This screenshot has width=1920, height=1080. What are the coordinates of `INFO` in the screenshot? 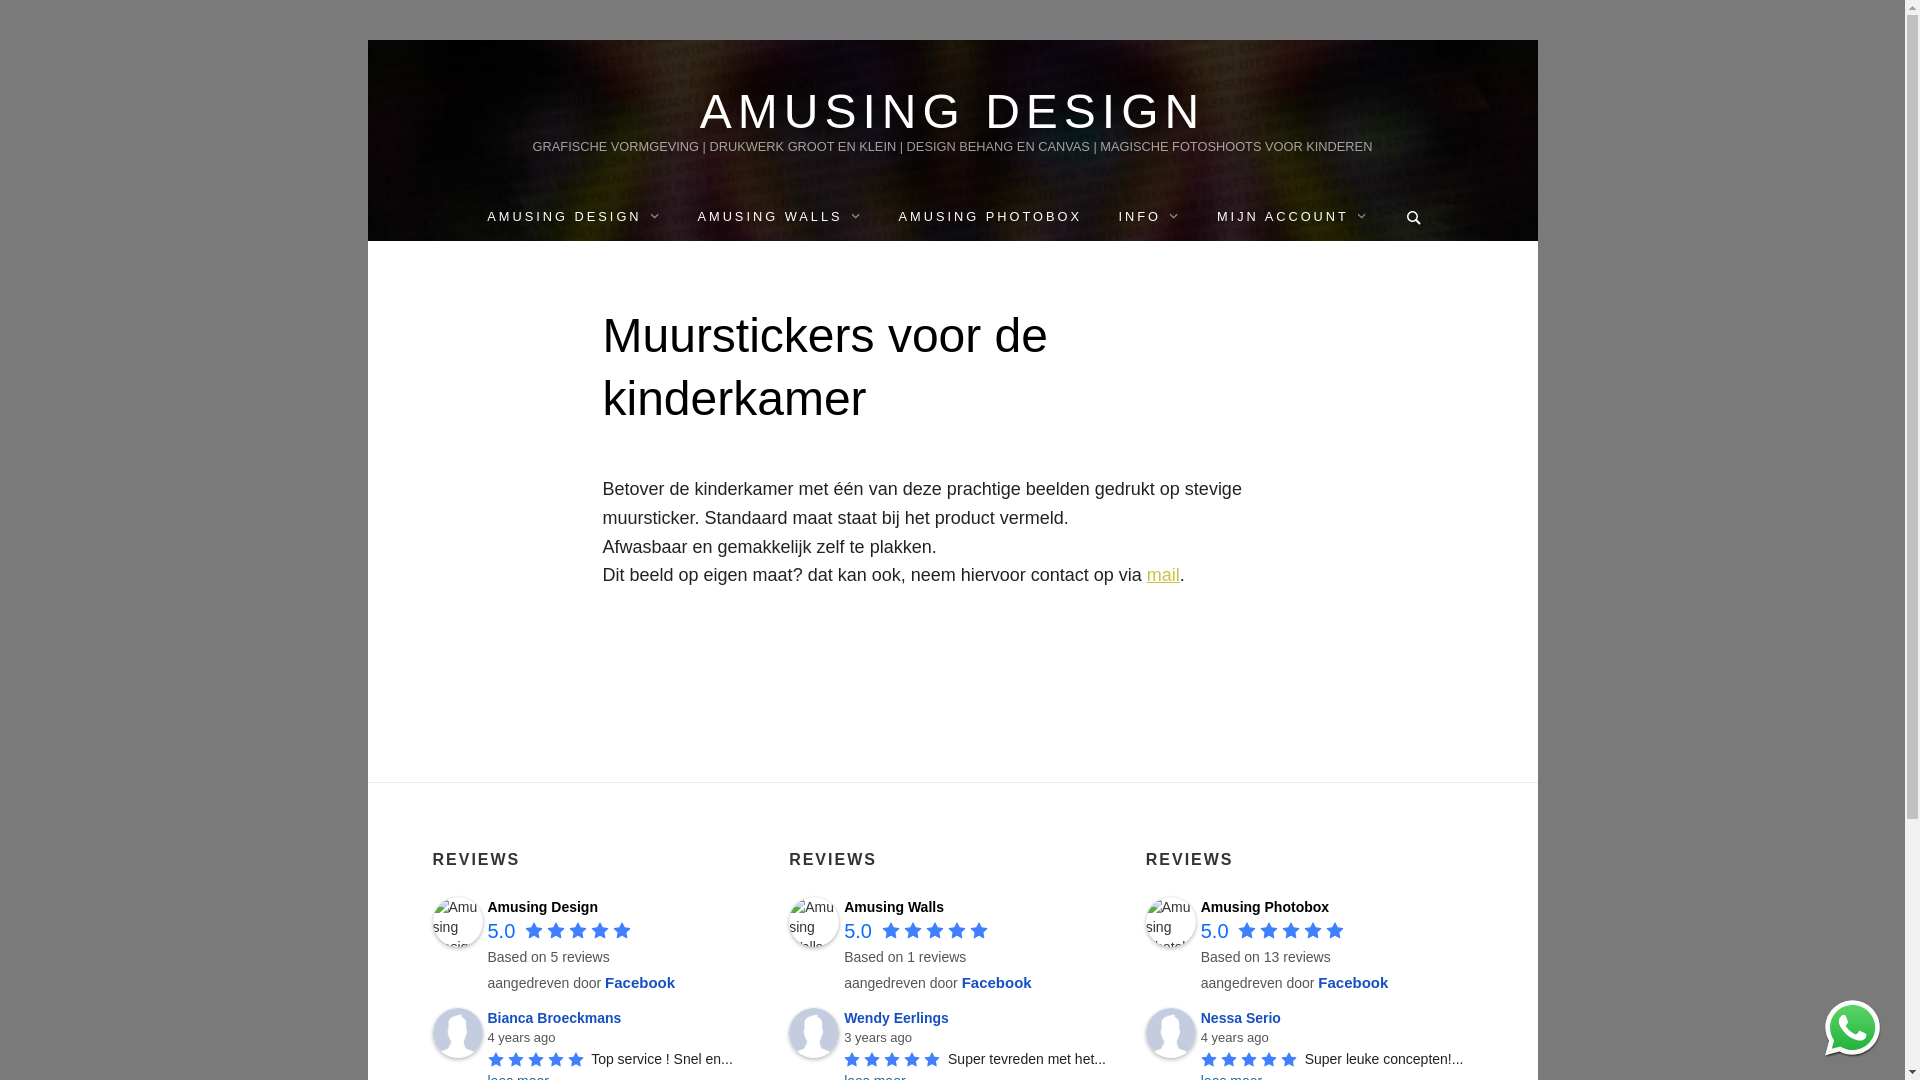 It's located at (1149, 216).